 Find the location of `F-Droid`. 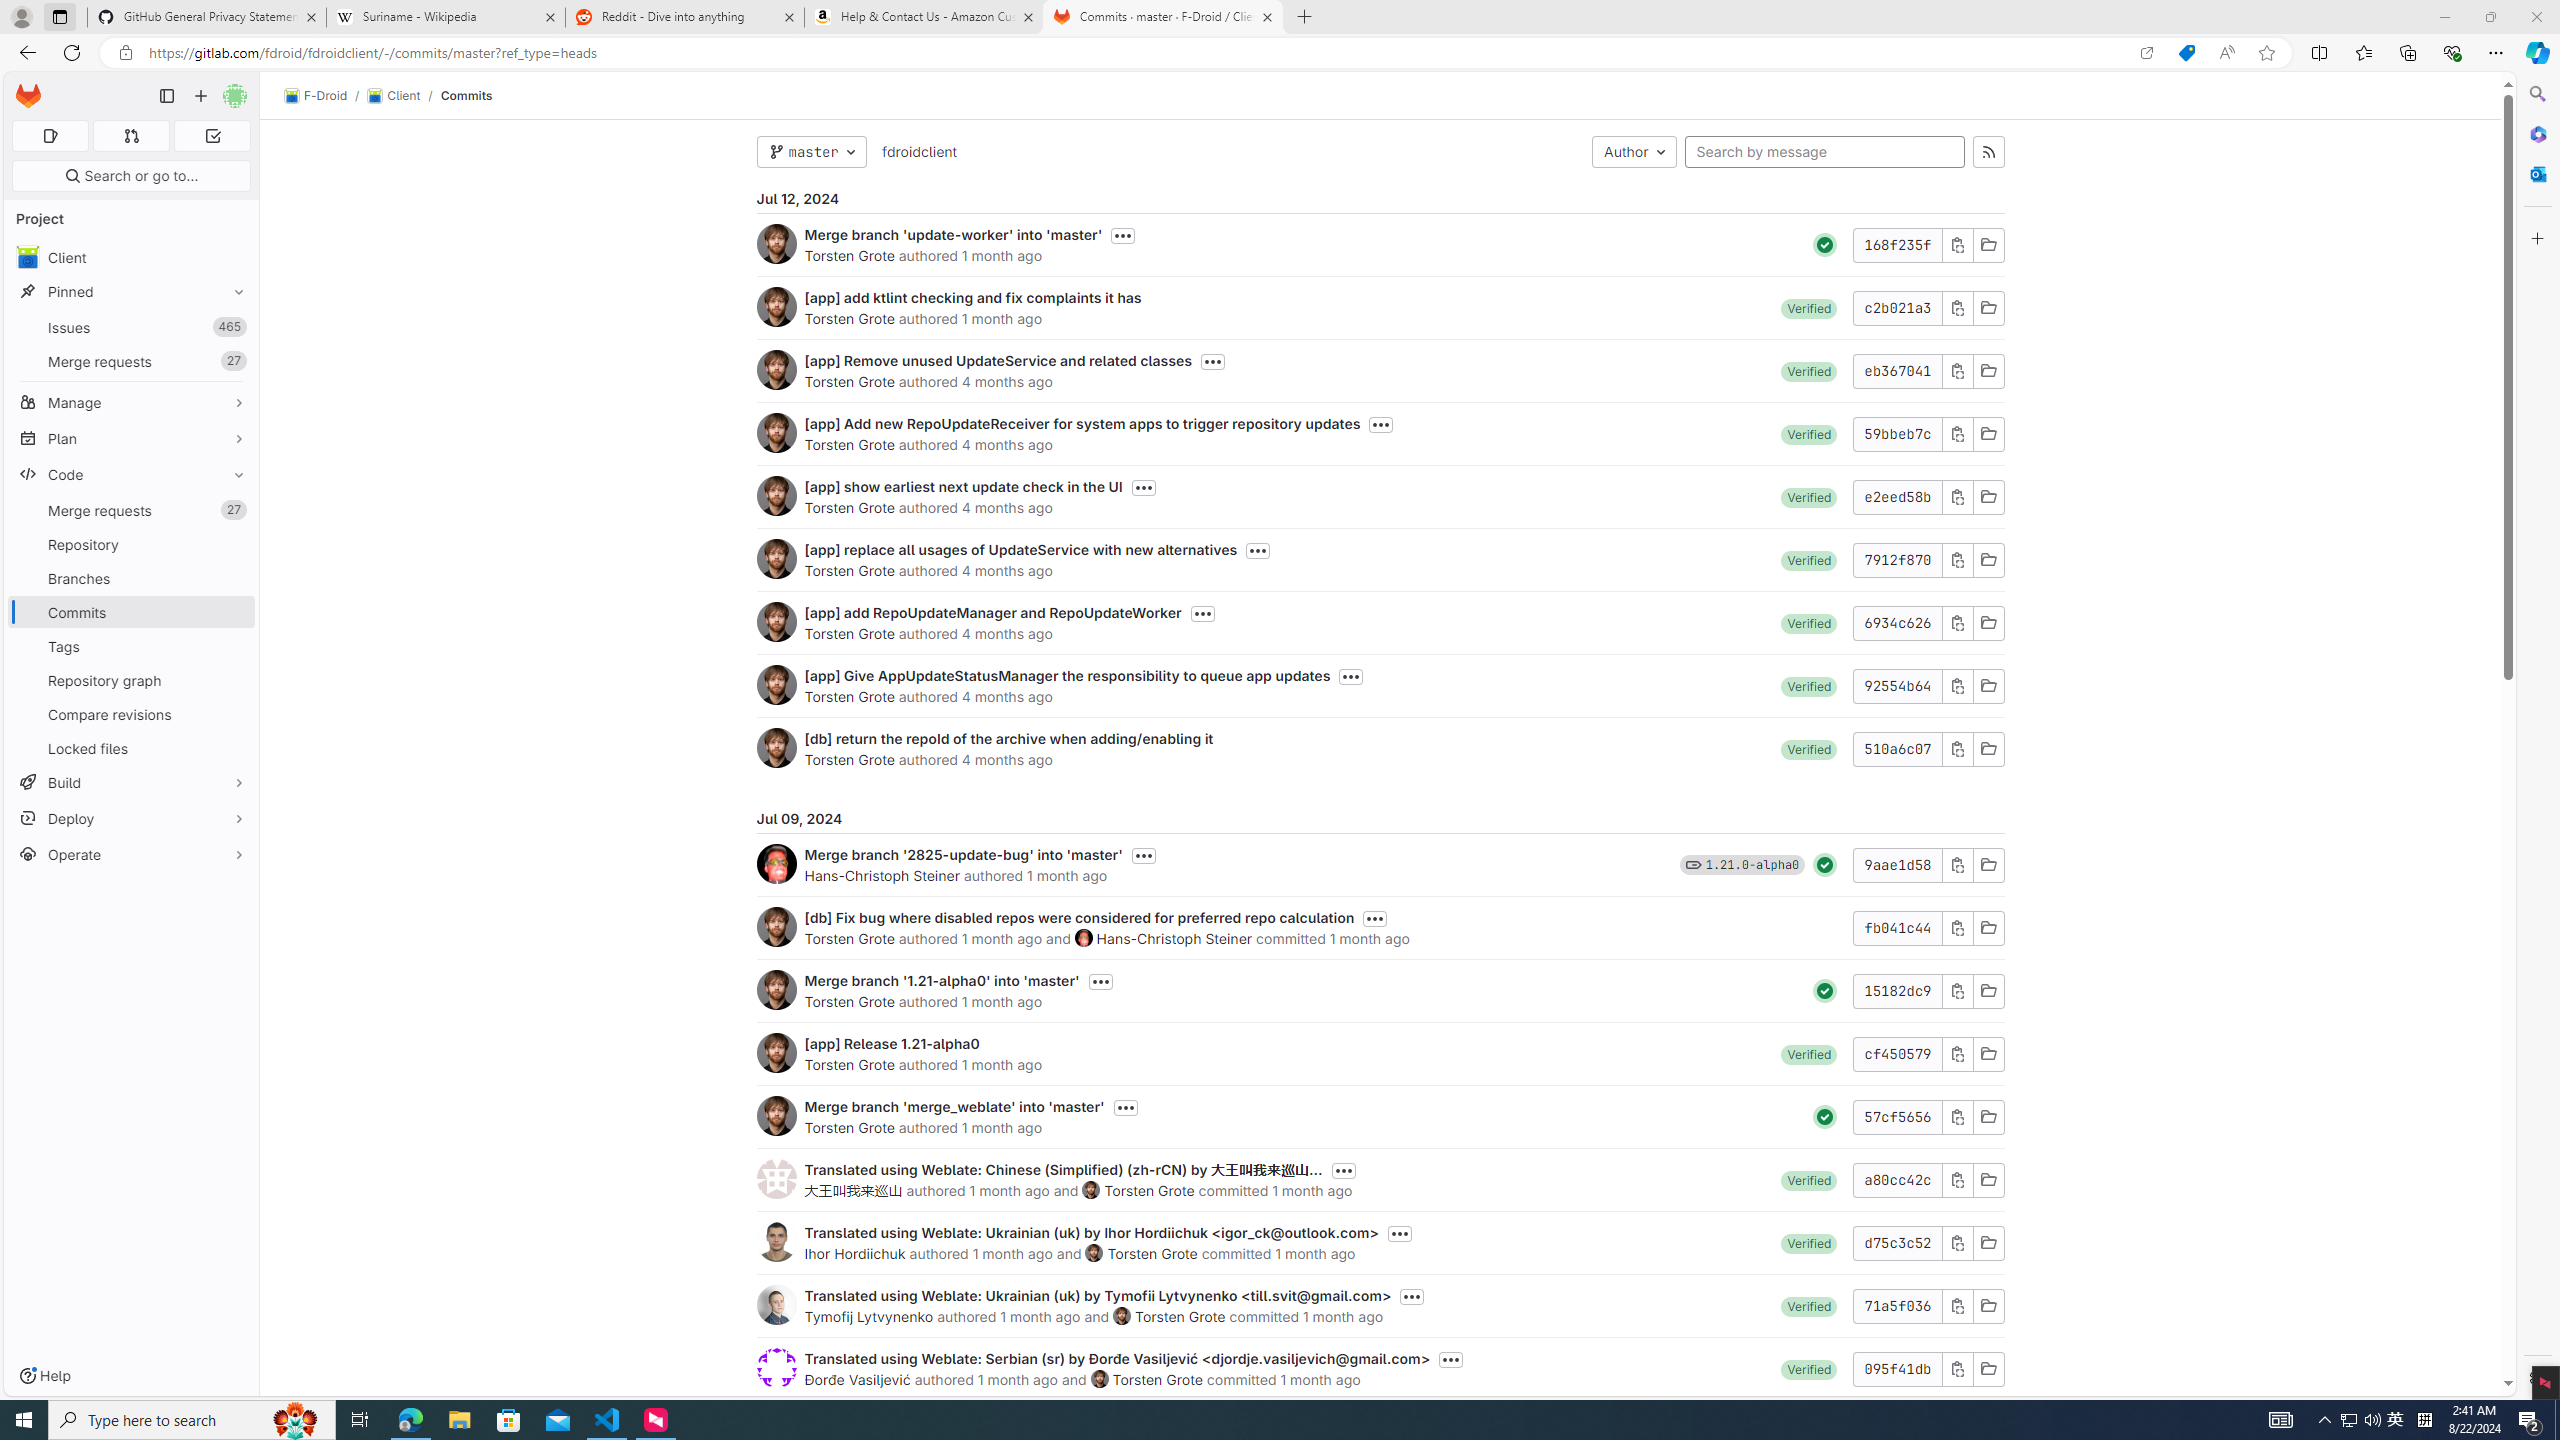

F-Droid is located at coordinates (316, 96).